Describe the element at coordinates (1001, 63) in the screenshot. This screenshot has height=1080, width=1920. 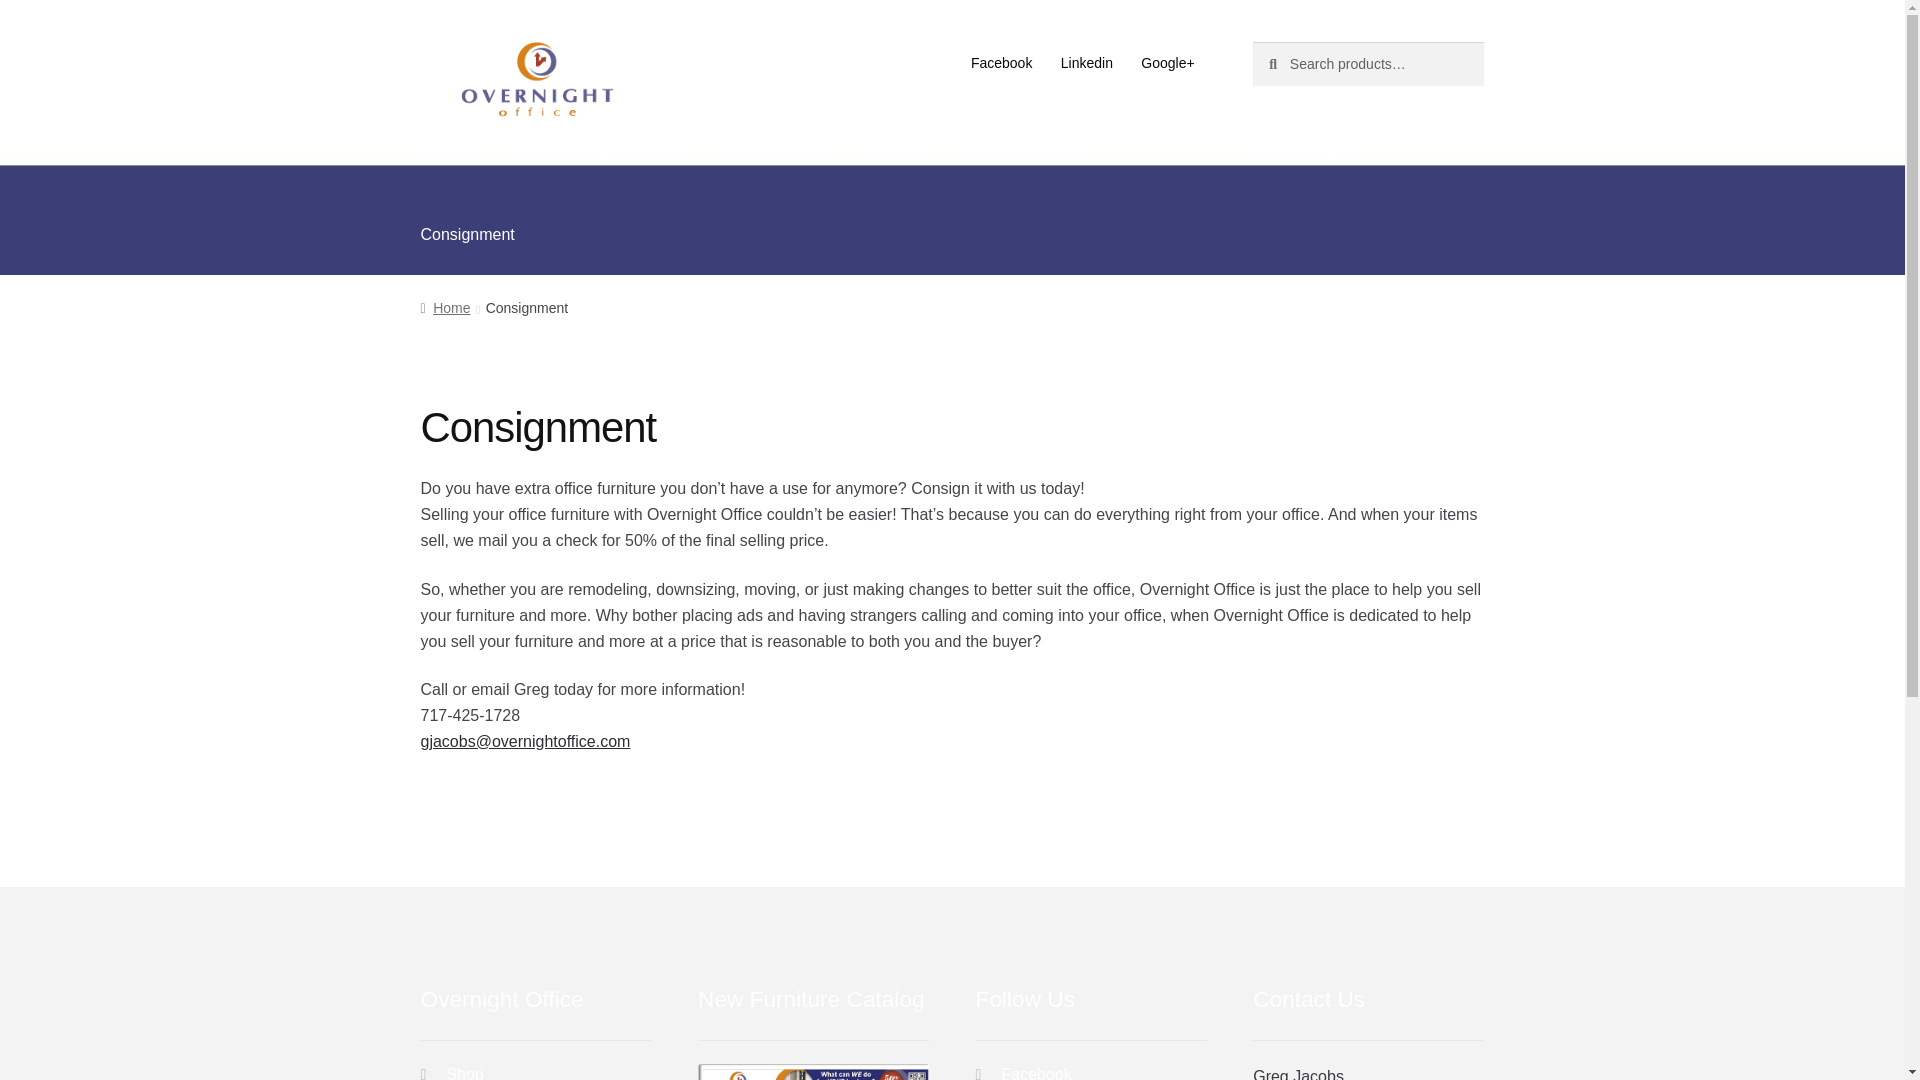
I see `Facebook` at that location.